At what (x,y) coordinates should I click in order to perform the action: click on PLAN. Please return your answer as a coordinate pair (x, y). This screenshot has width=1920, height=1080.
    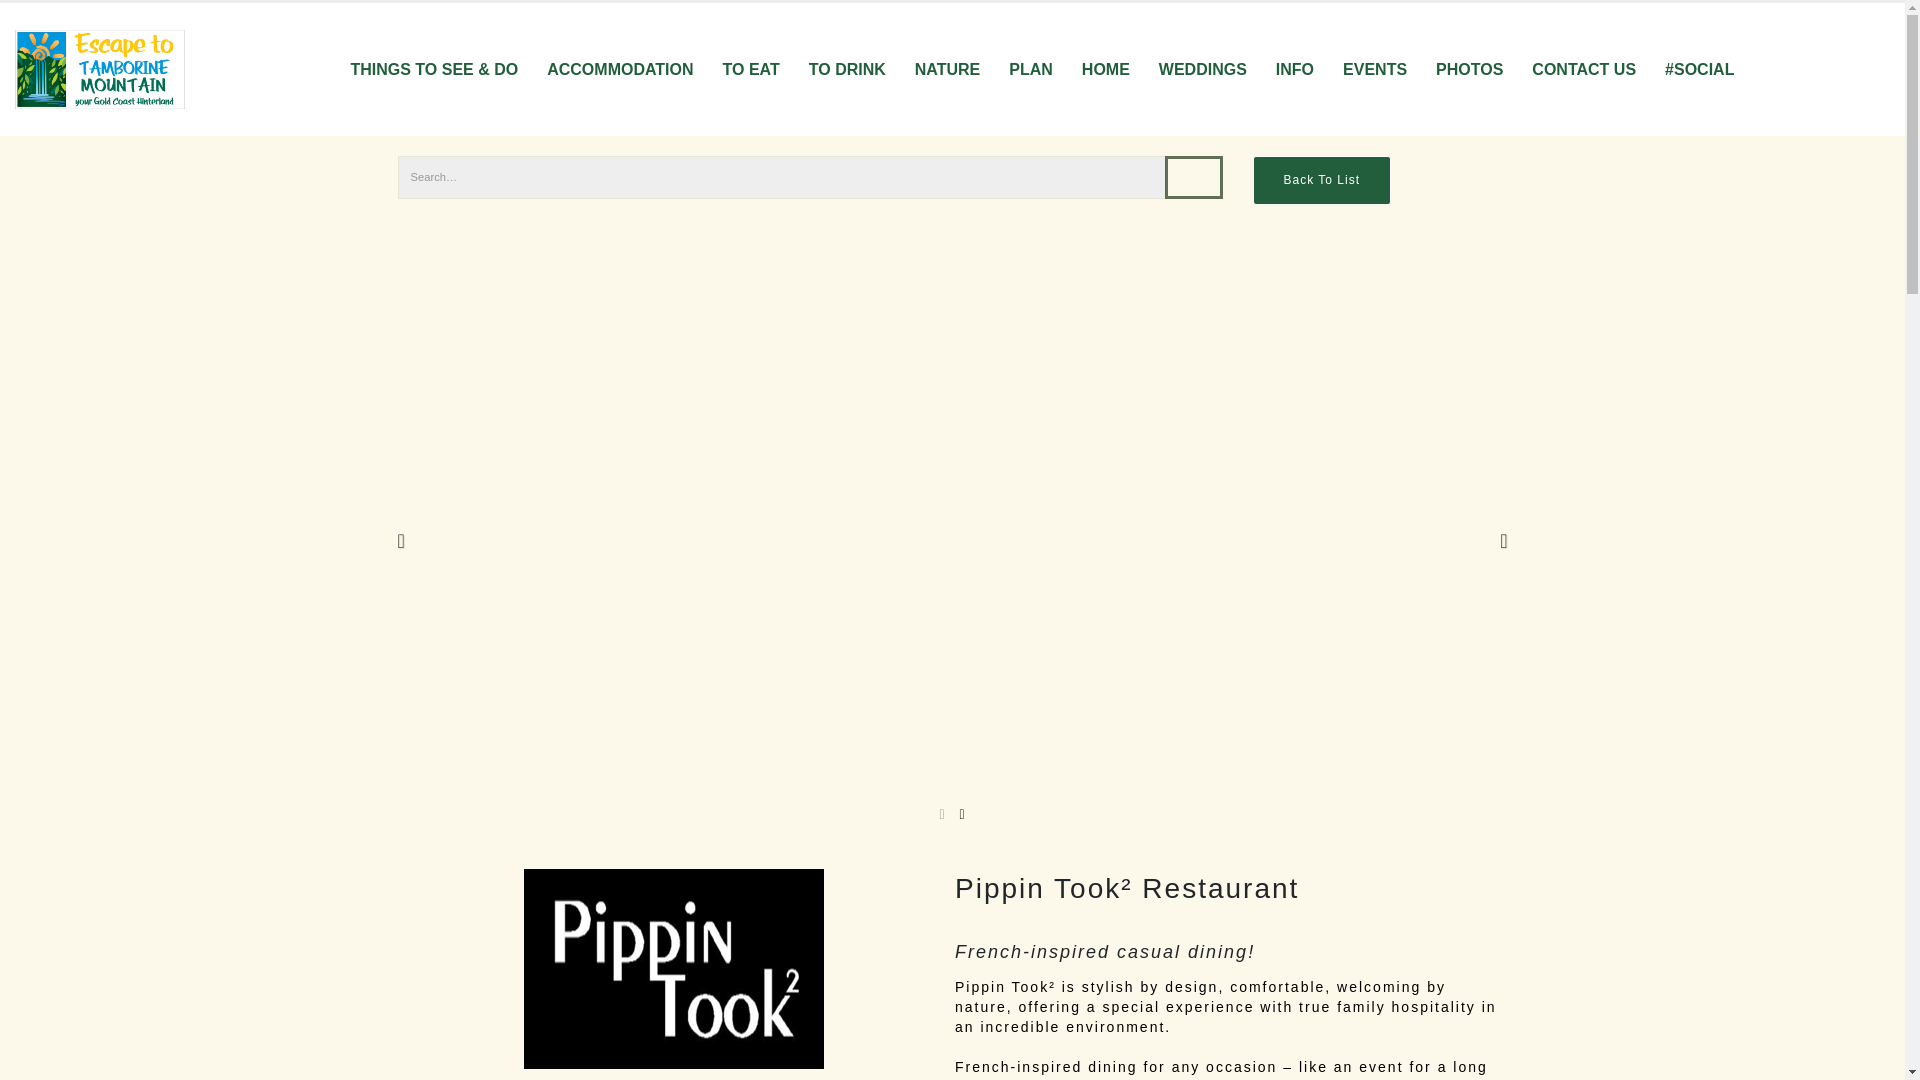
    Looking at the image, I should click on (1030, 69).